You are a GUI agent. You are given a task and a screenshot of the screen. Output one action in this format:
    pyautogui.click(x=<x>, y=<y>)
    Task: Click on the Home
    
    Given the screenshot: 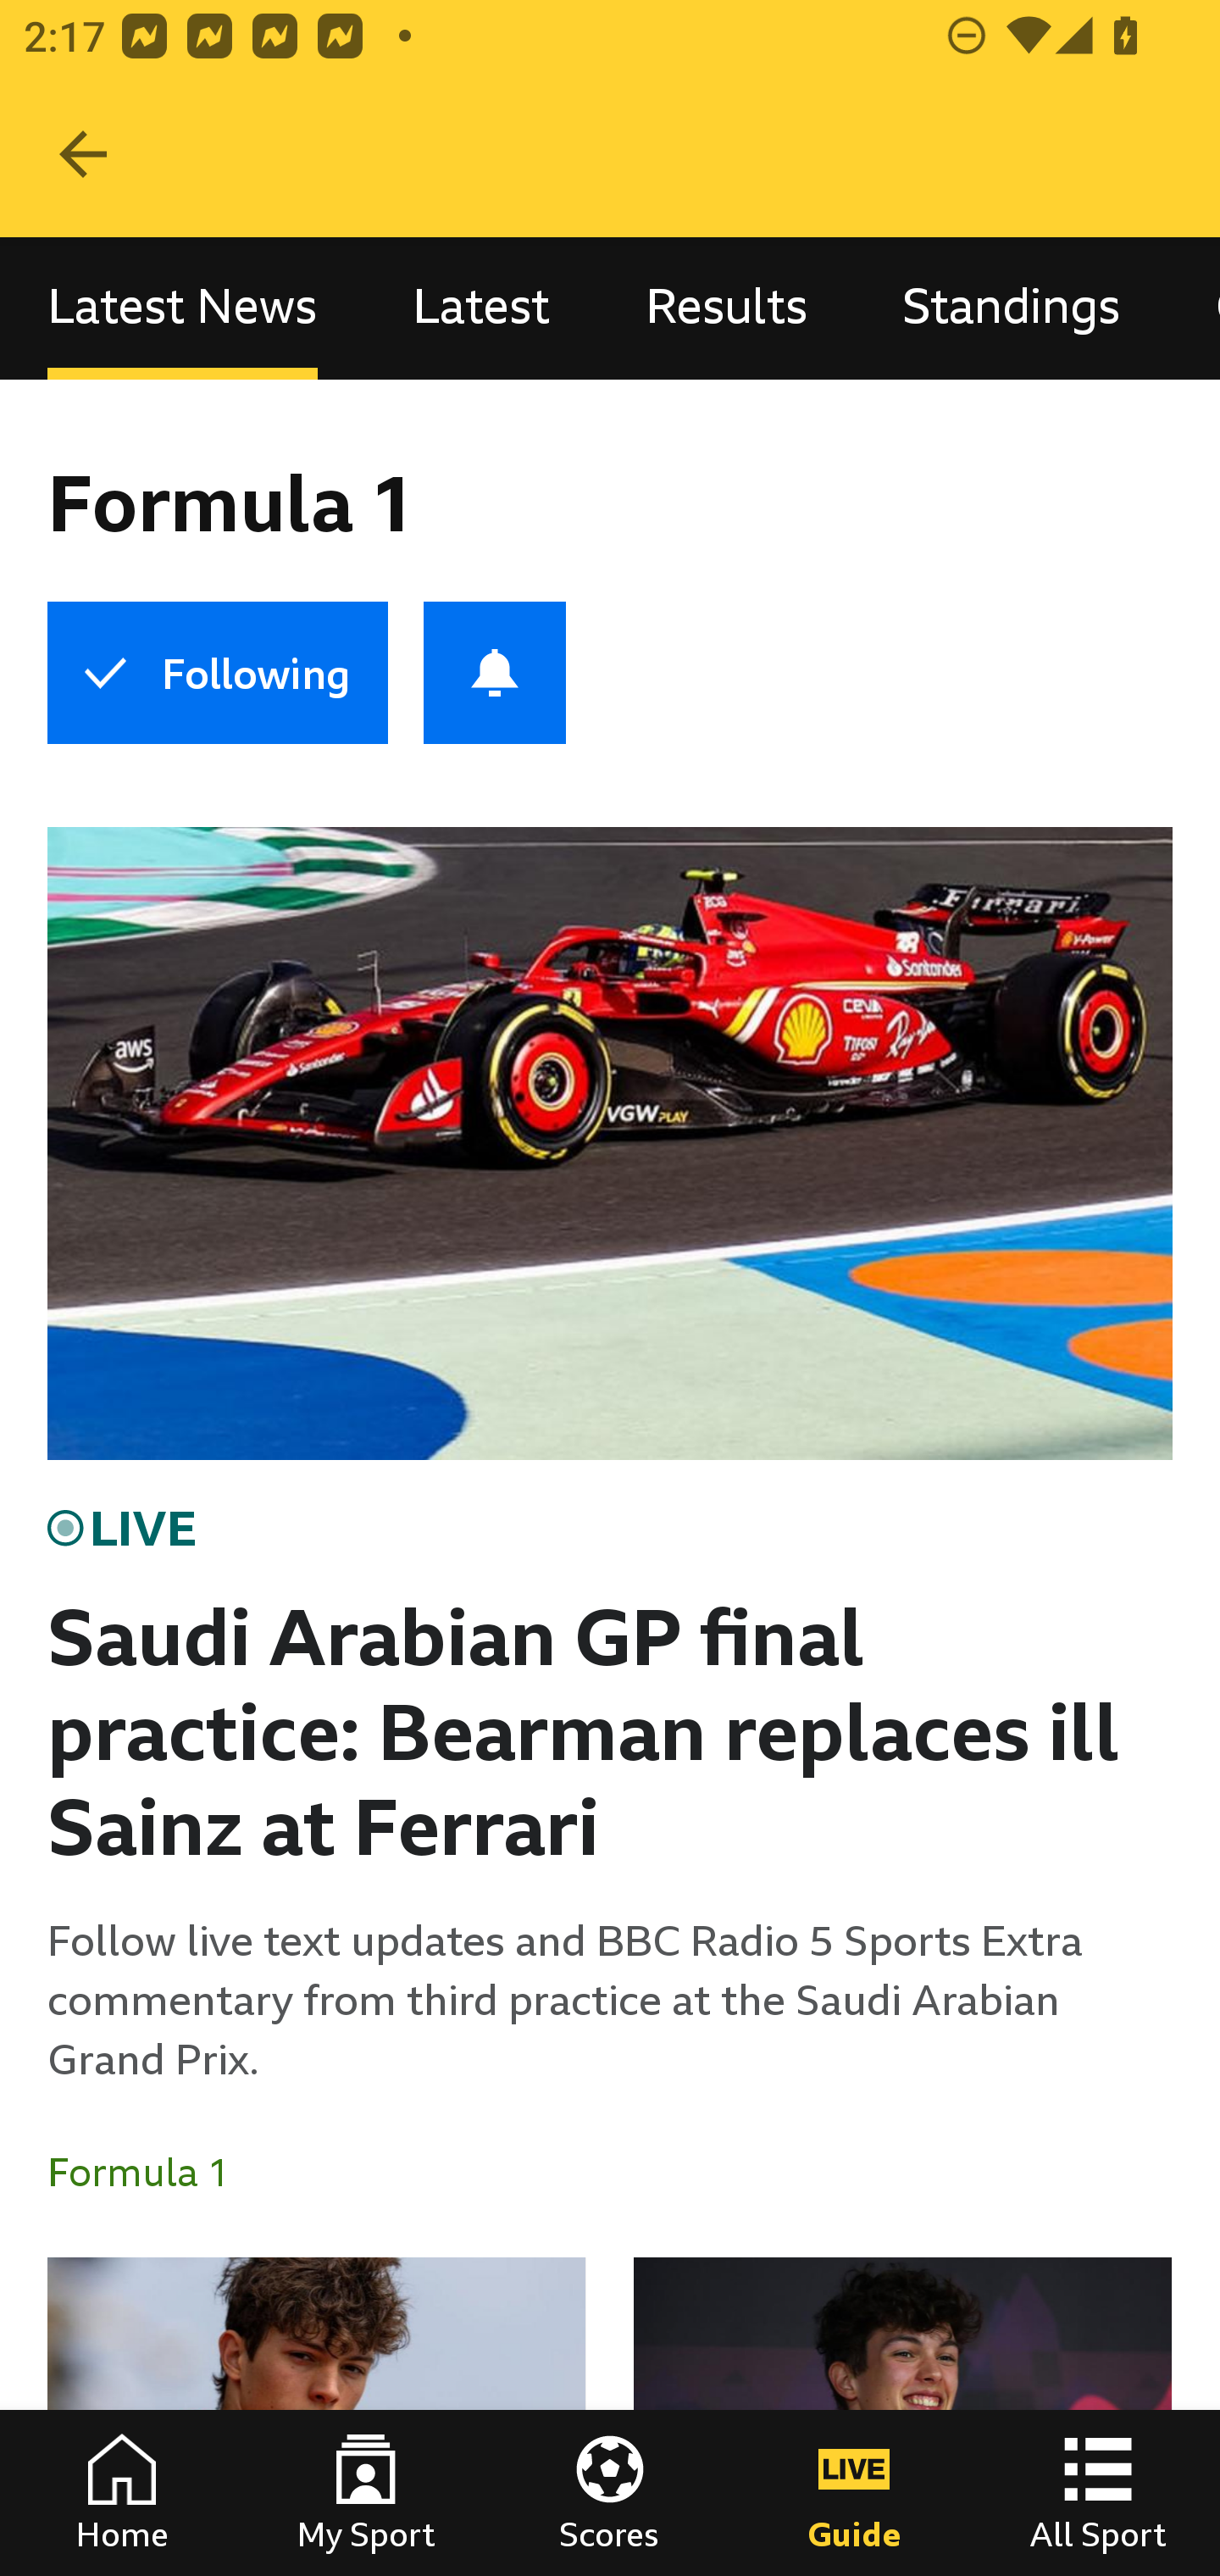 What is the action you would take?
    pyautogui.click(x=122, y=2493)
    